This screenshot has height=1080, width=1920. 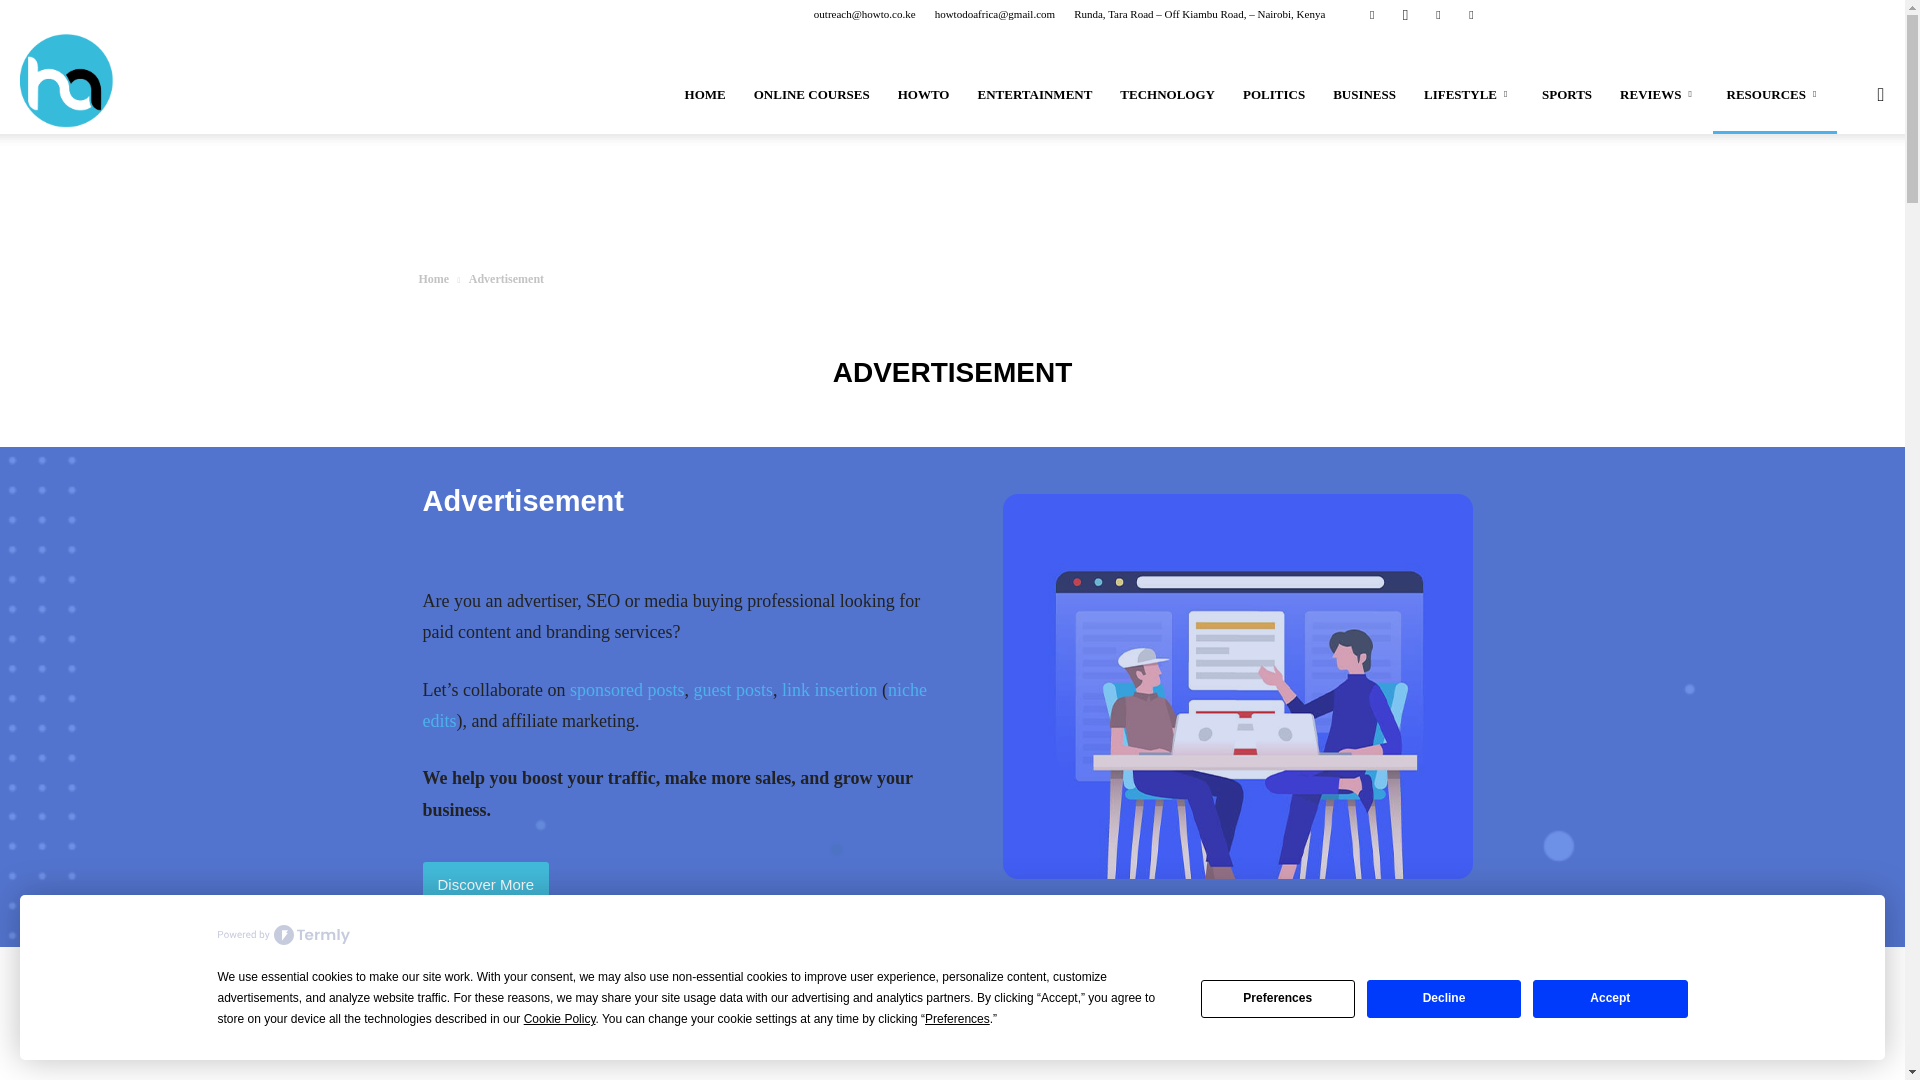 What do you see at coordinates (1444, 998) in the screenshot?
I see `Decline` at bounding box center [1444, 998].